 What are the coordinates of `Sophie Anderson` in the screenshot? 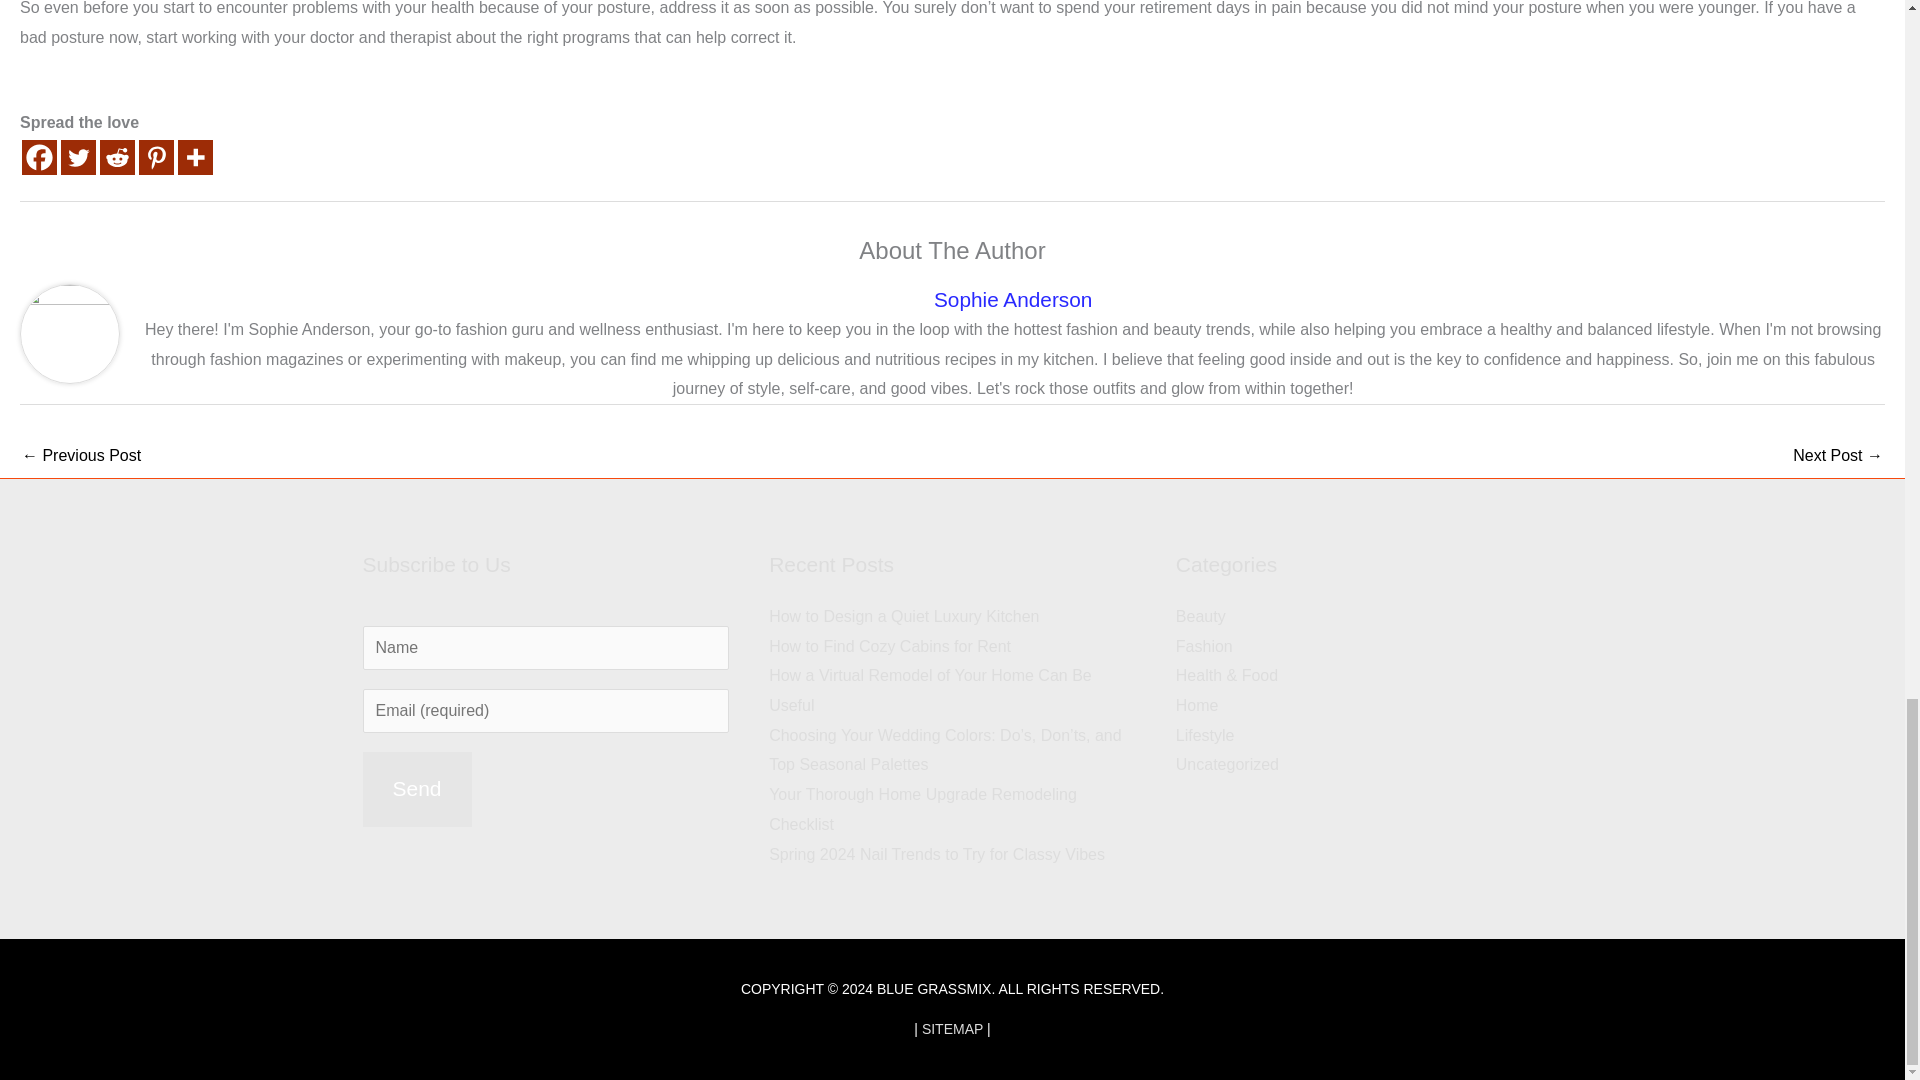 It's located at (1012, 300).